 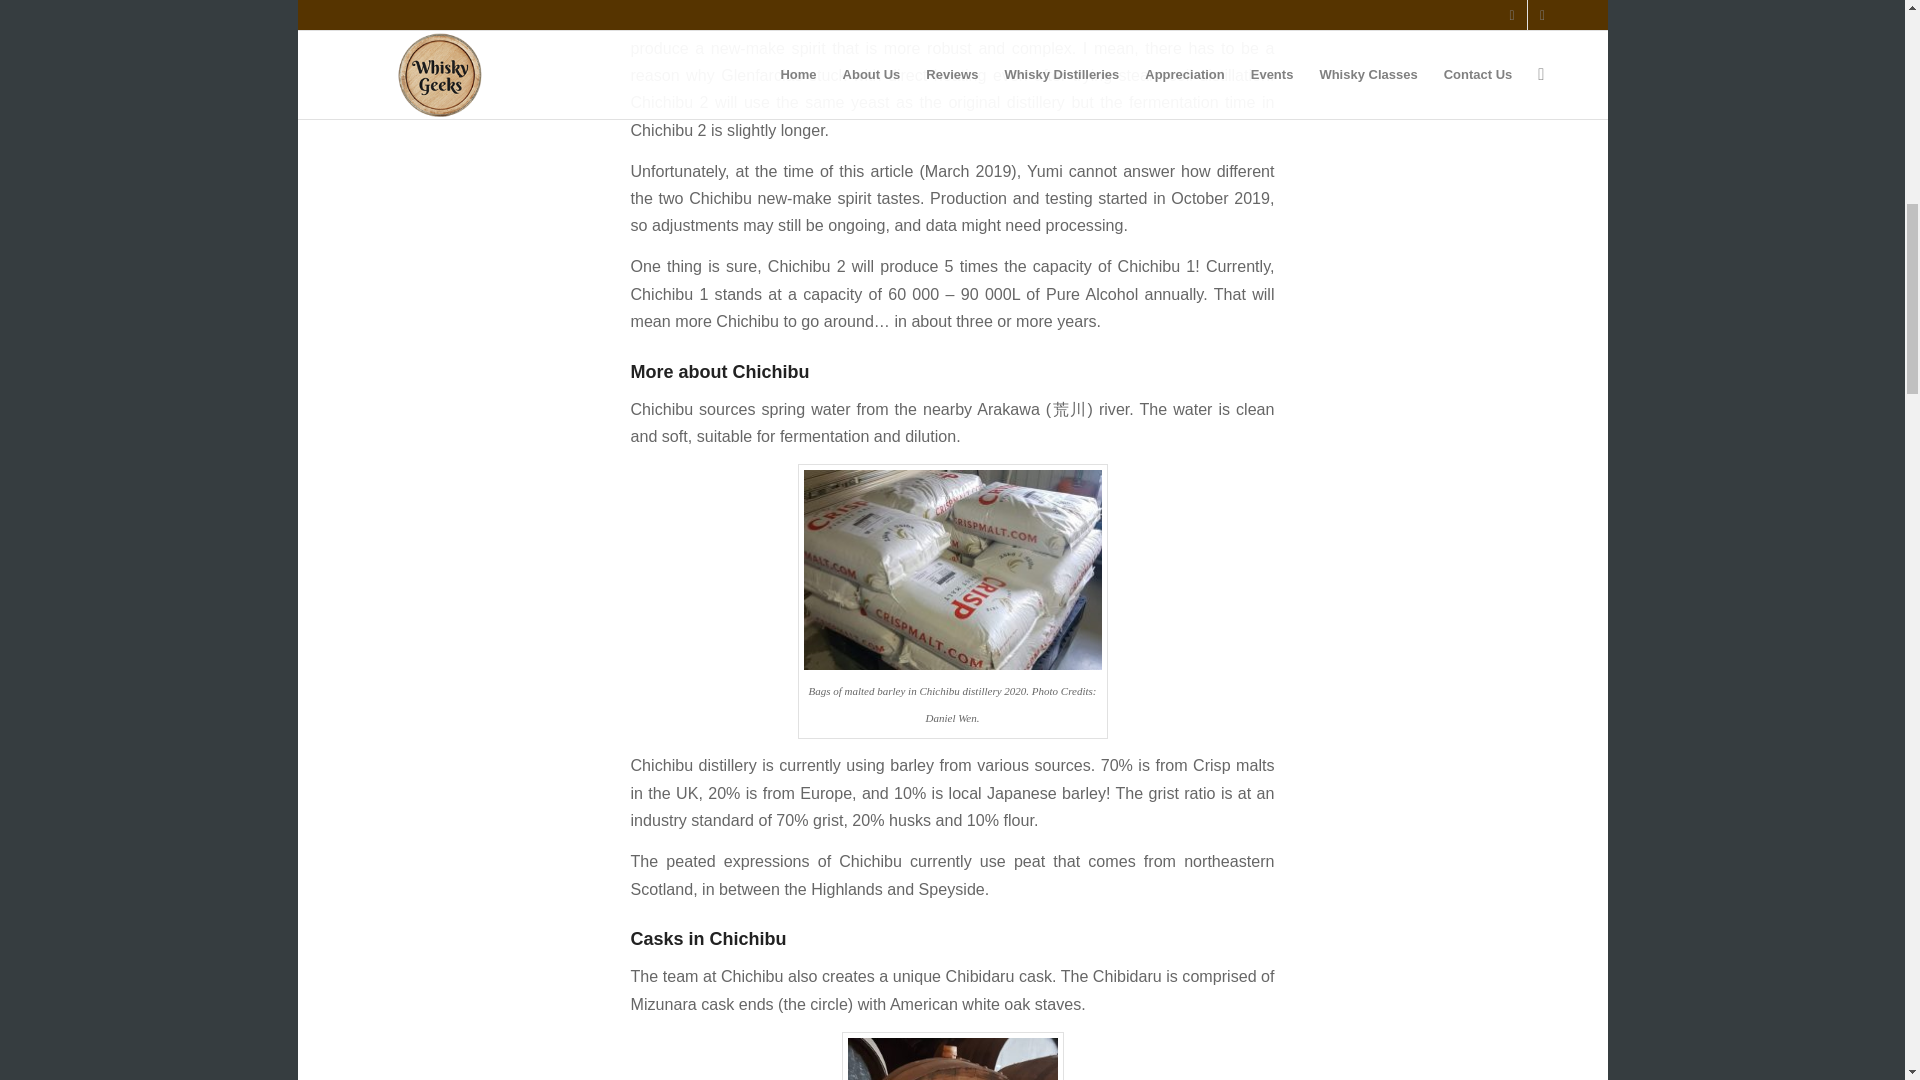 I want to click on Chichibu, so click(x=952, y=1056).